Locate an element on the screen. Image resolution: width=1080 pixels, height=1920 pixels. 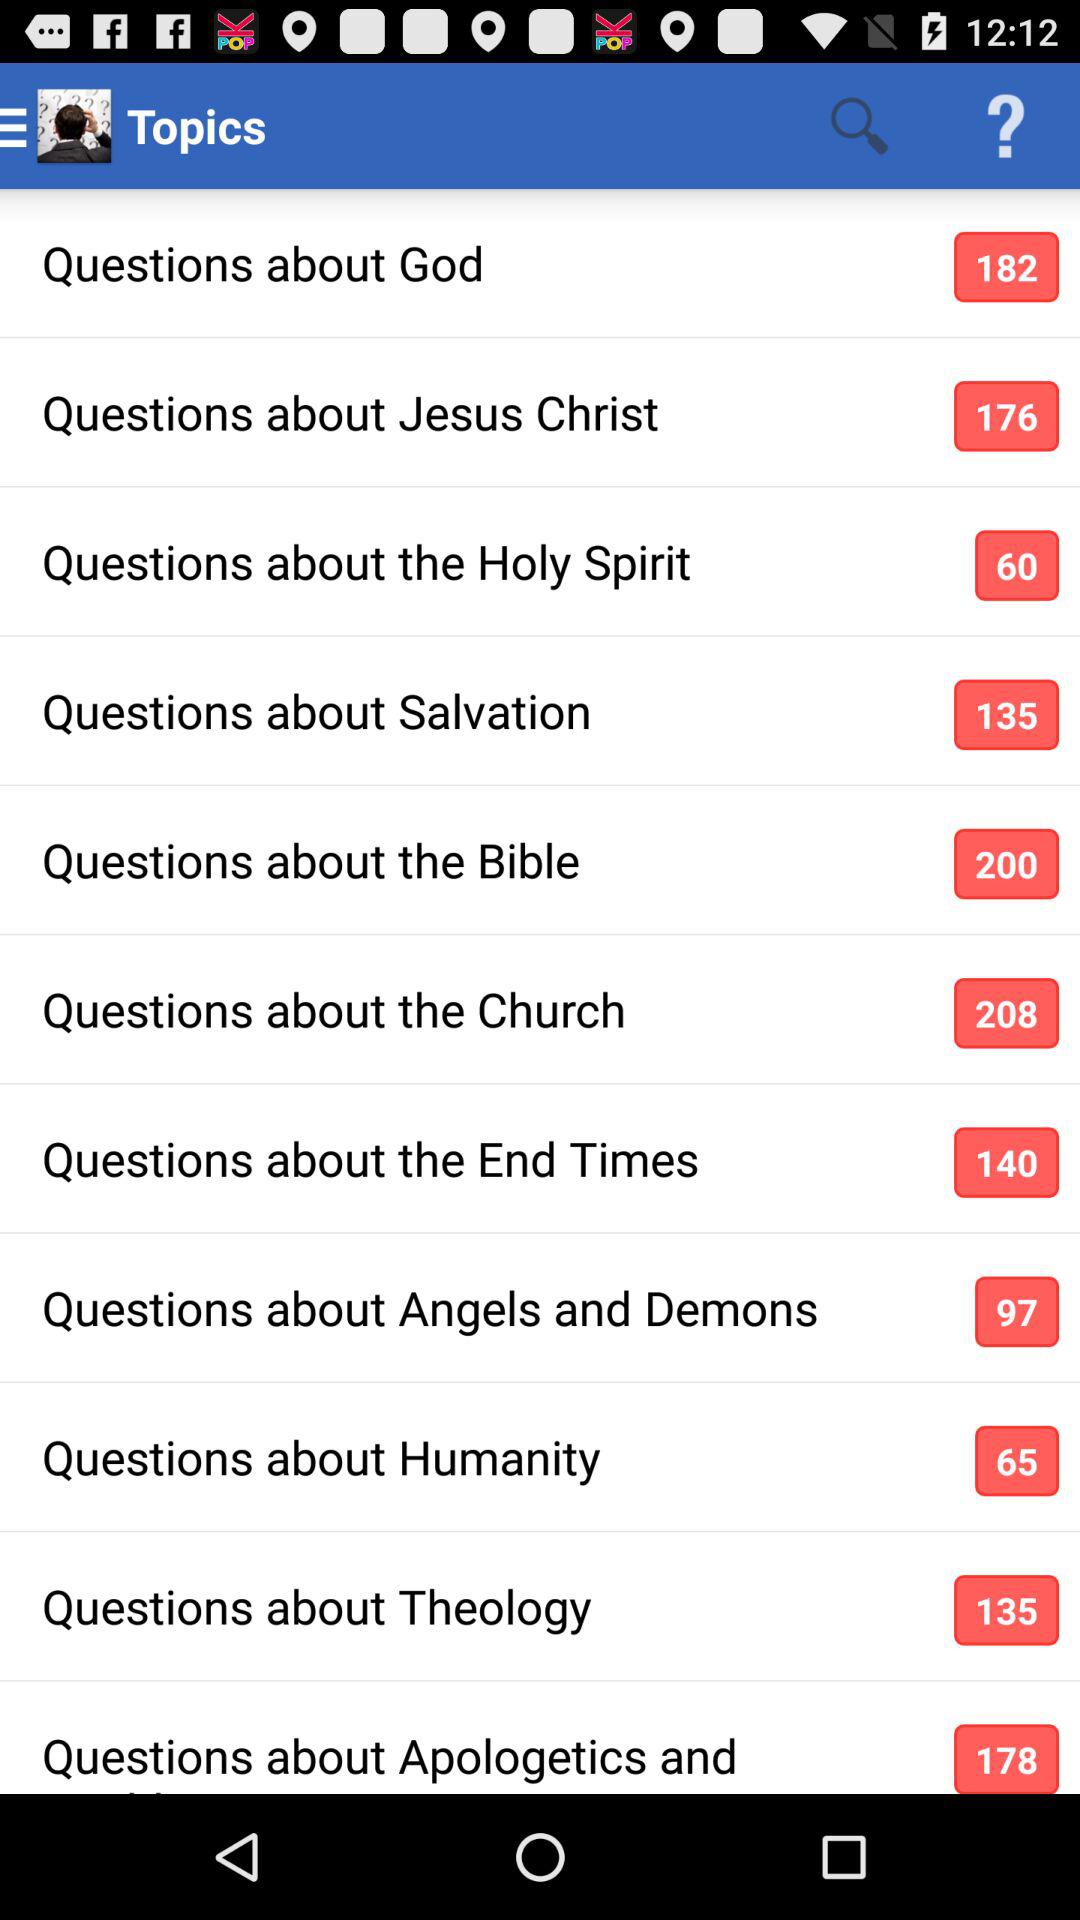
turn off the item next to the questions about the is located at coordinates (1006, 1162).